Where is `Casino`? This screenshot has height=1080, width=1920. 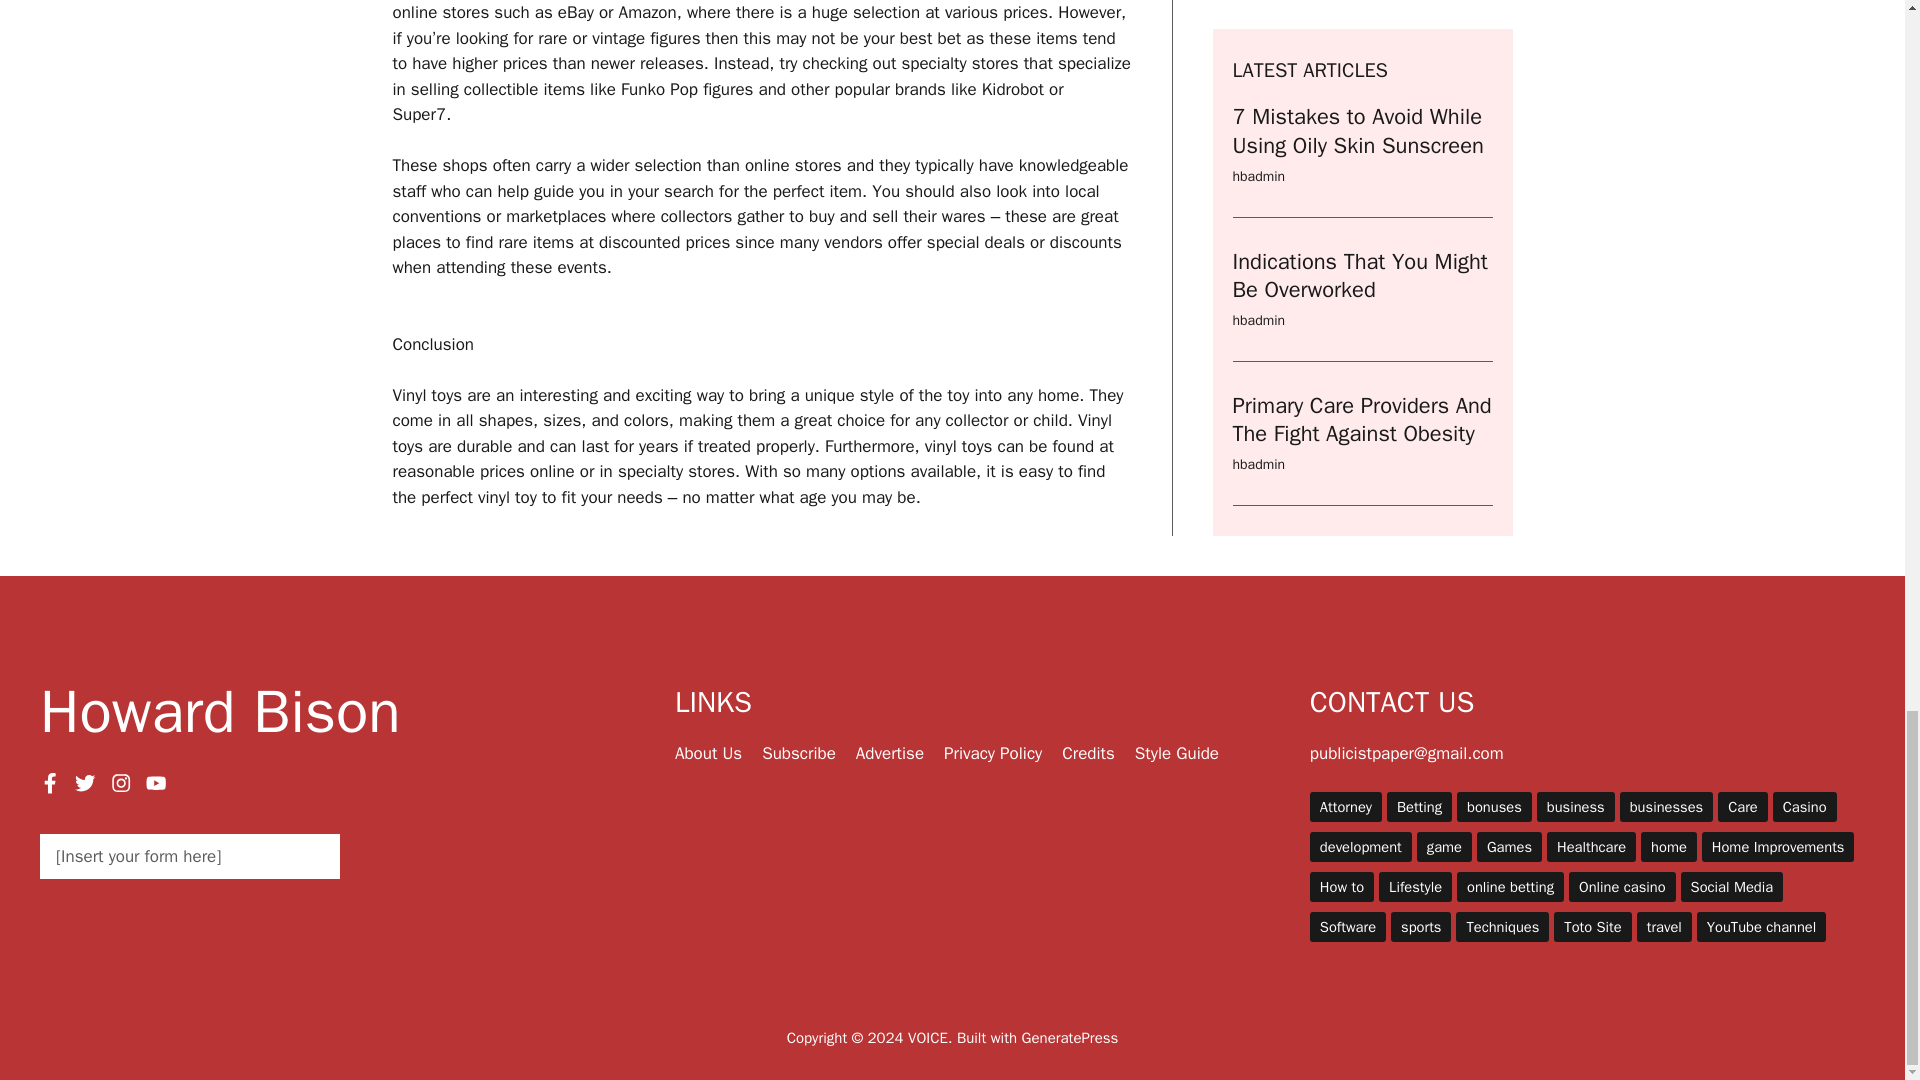 Casino is located at coordinates (1804, 806).